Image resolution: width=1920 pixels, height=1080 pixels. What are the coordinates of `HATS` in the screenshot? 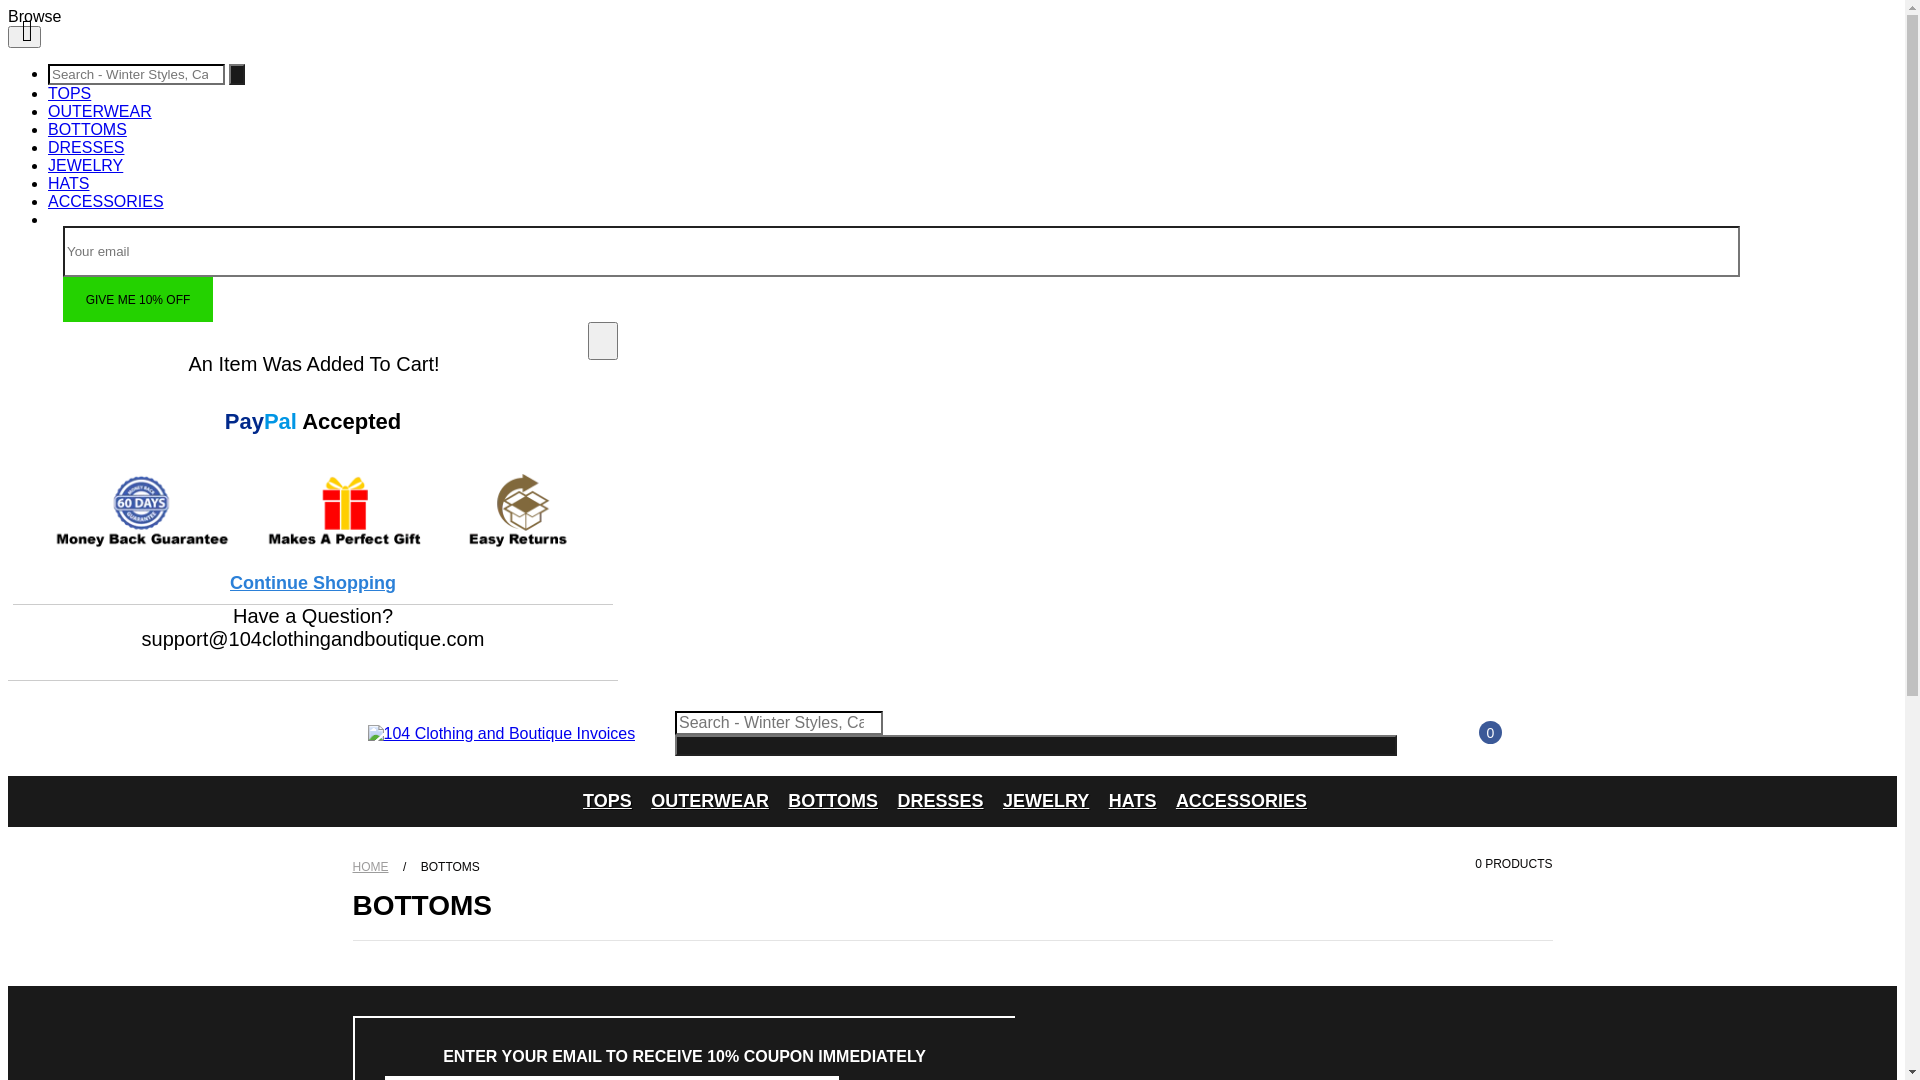 It's located at (1133, 802).